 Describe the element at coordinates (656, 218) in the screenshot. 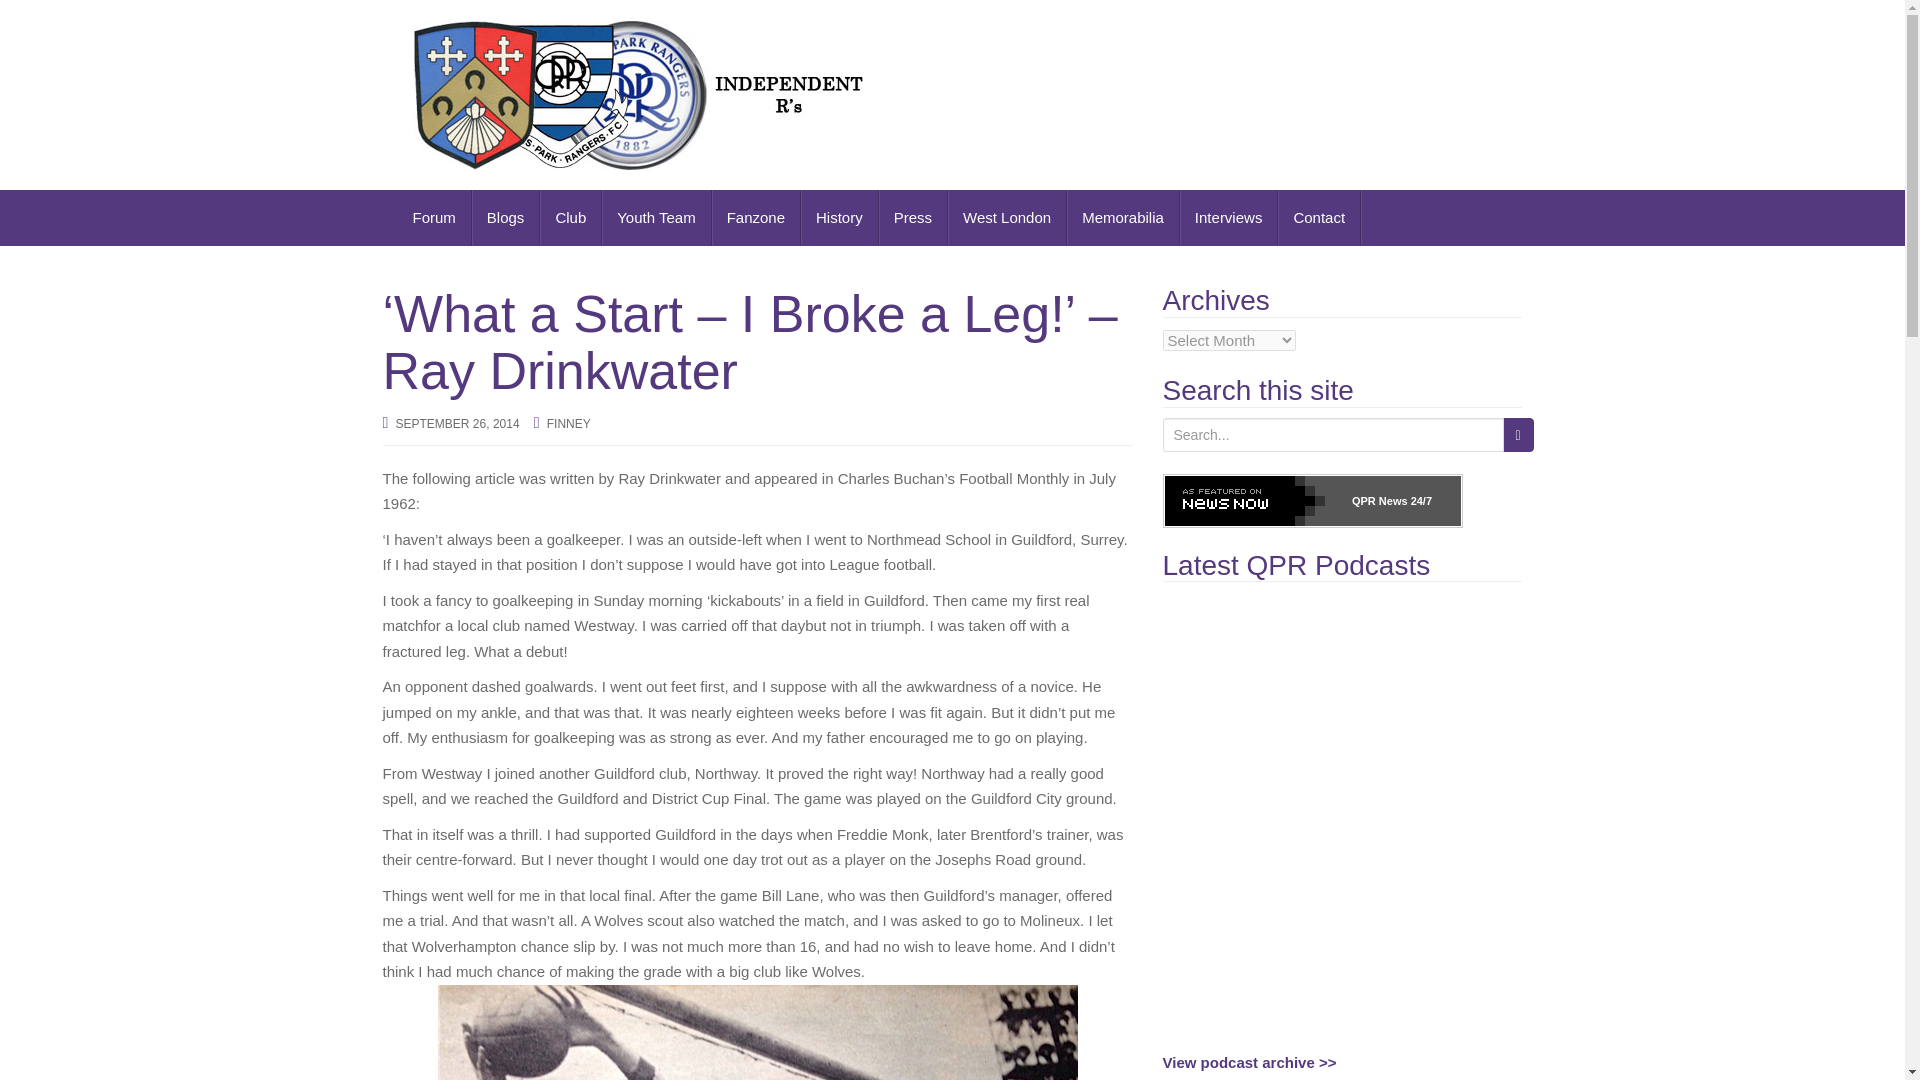

I see `Youth Team` at that location.